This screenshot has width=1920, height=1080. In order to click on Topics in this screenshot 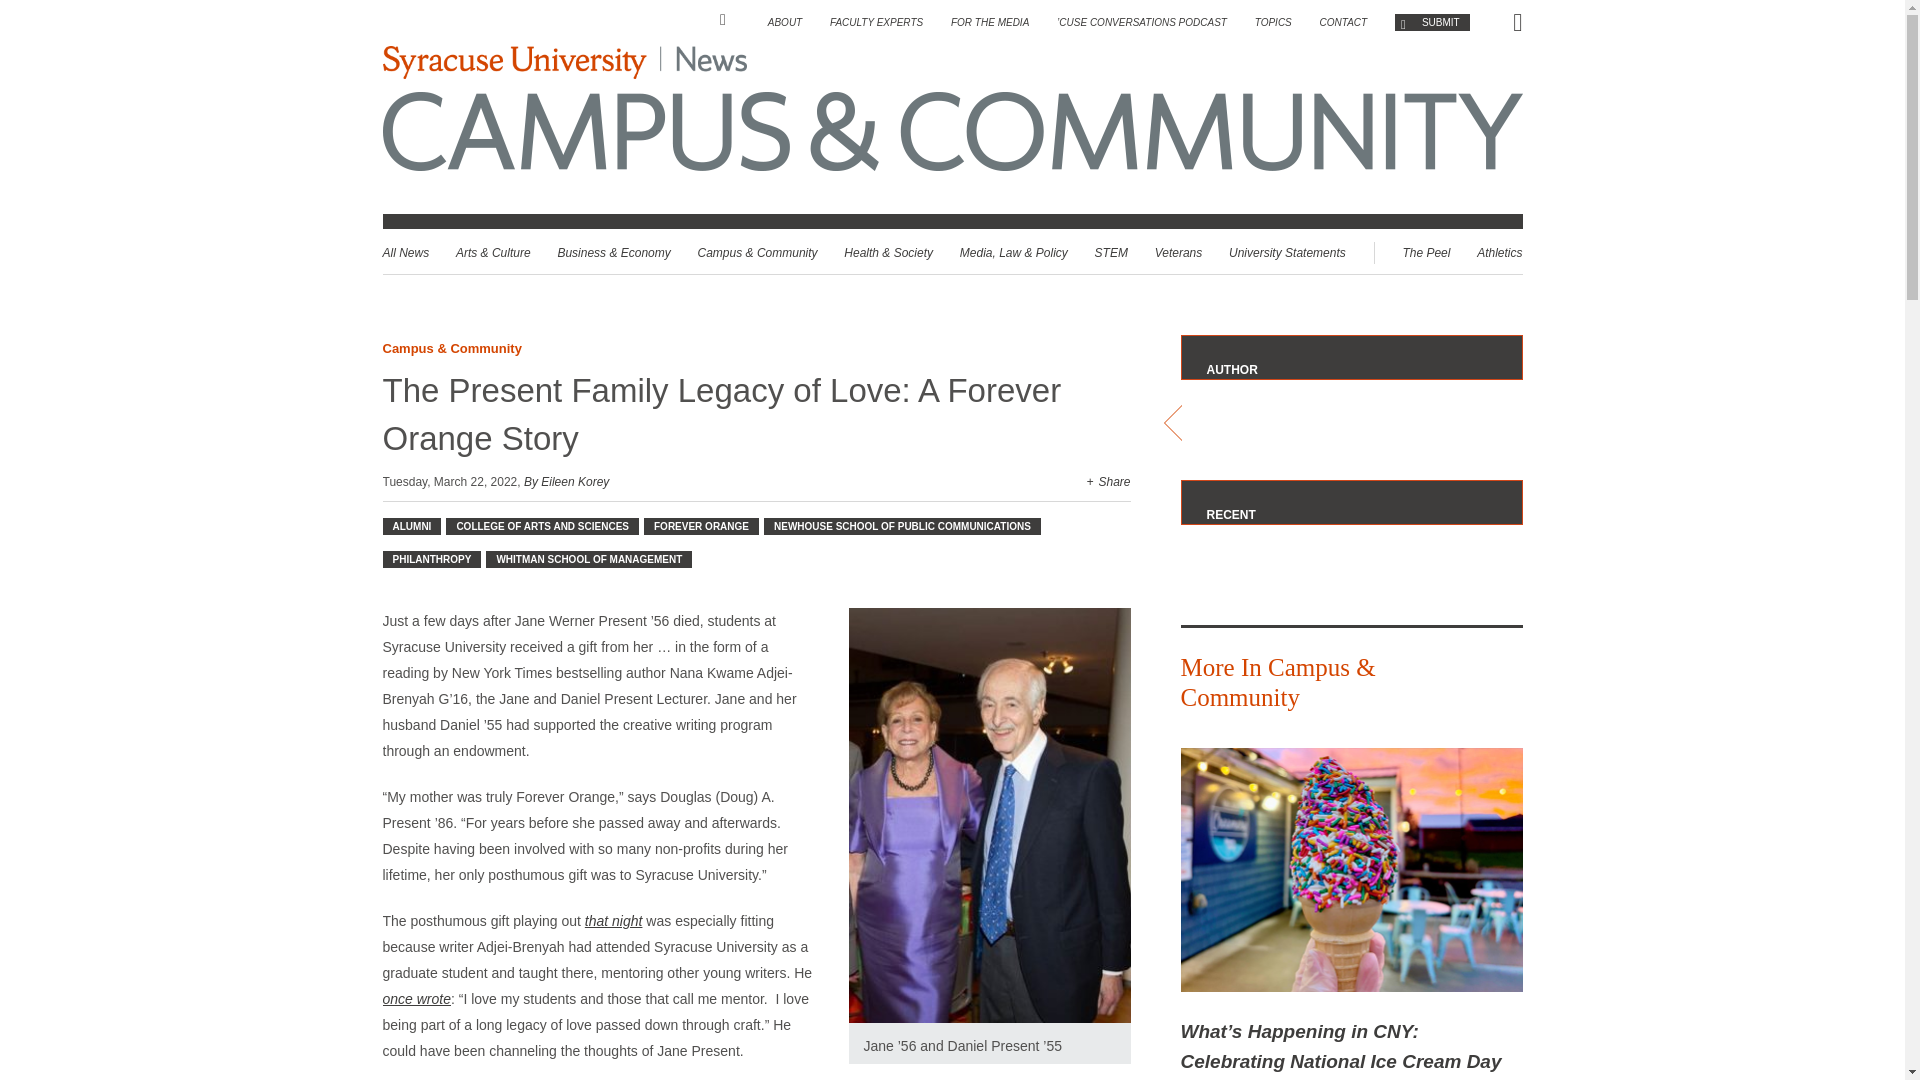, I will do `click(1274, 22)`.